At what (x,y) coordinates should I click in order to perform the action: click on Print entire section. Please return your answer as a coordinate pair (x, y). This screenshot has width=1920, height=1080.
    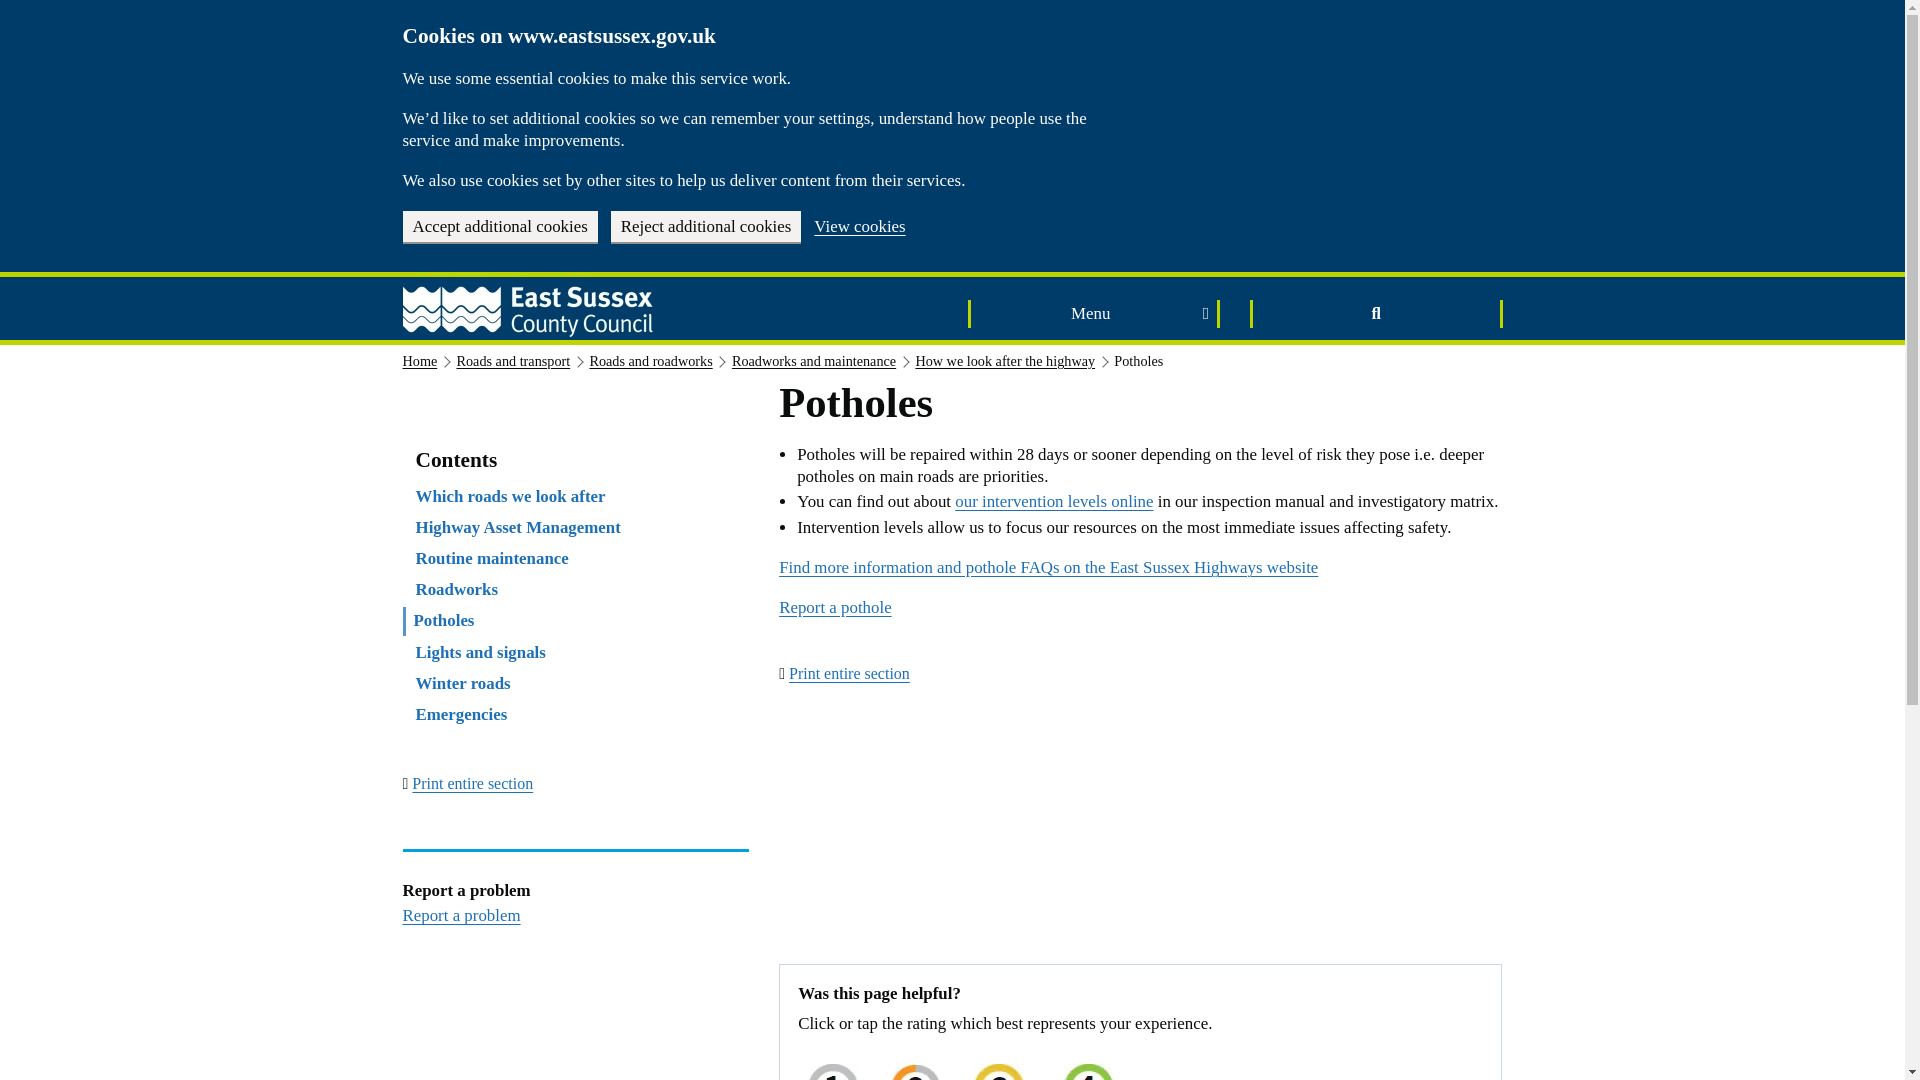
    Looking at the image, I should click on (472, 783).